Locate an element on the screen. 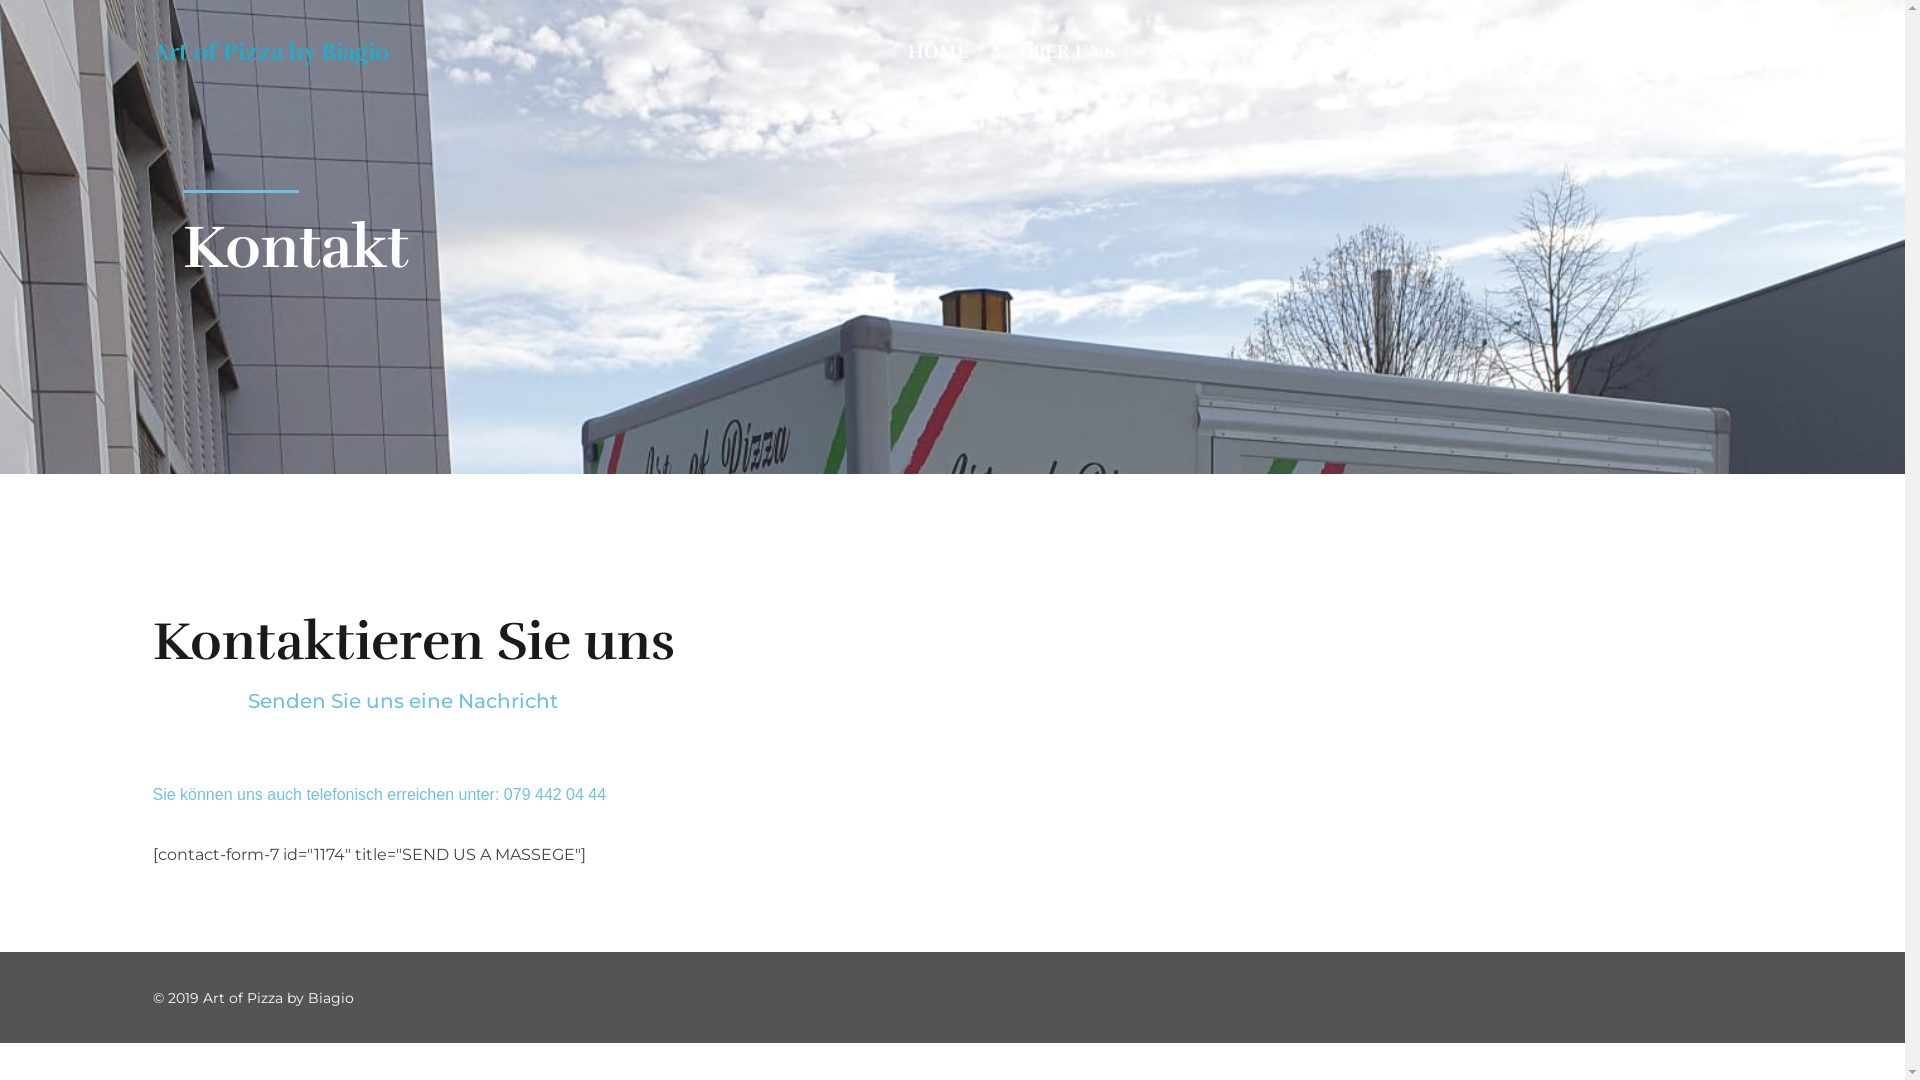 The image size is (1920, 1080). CATERING is located at coordinates (1490, 52).